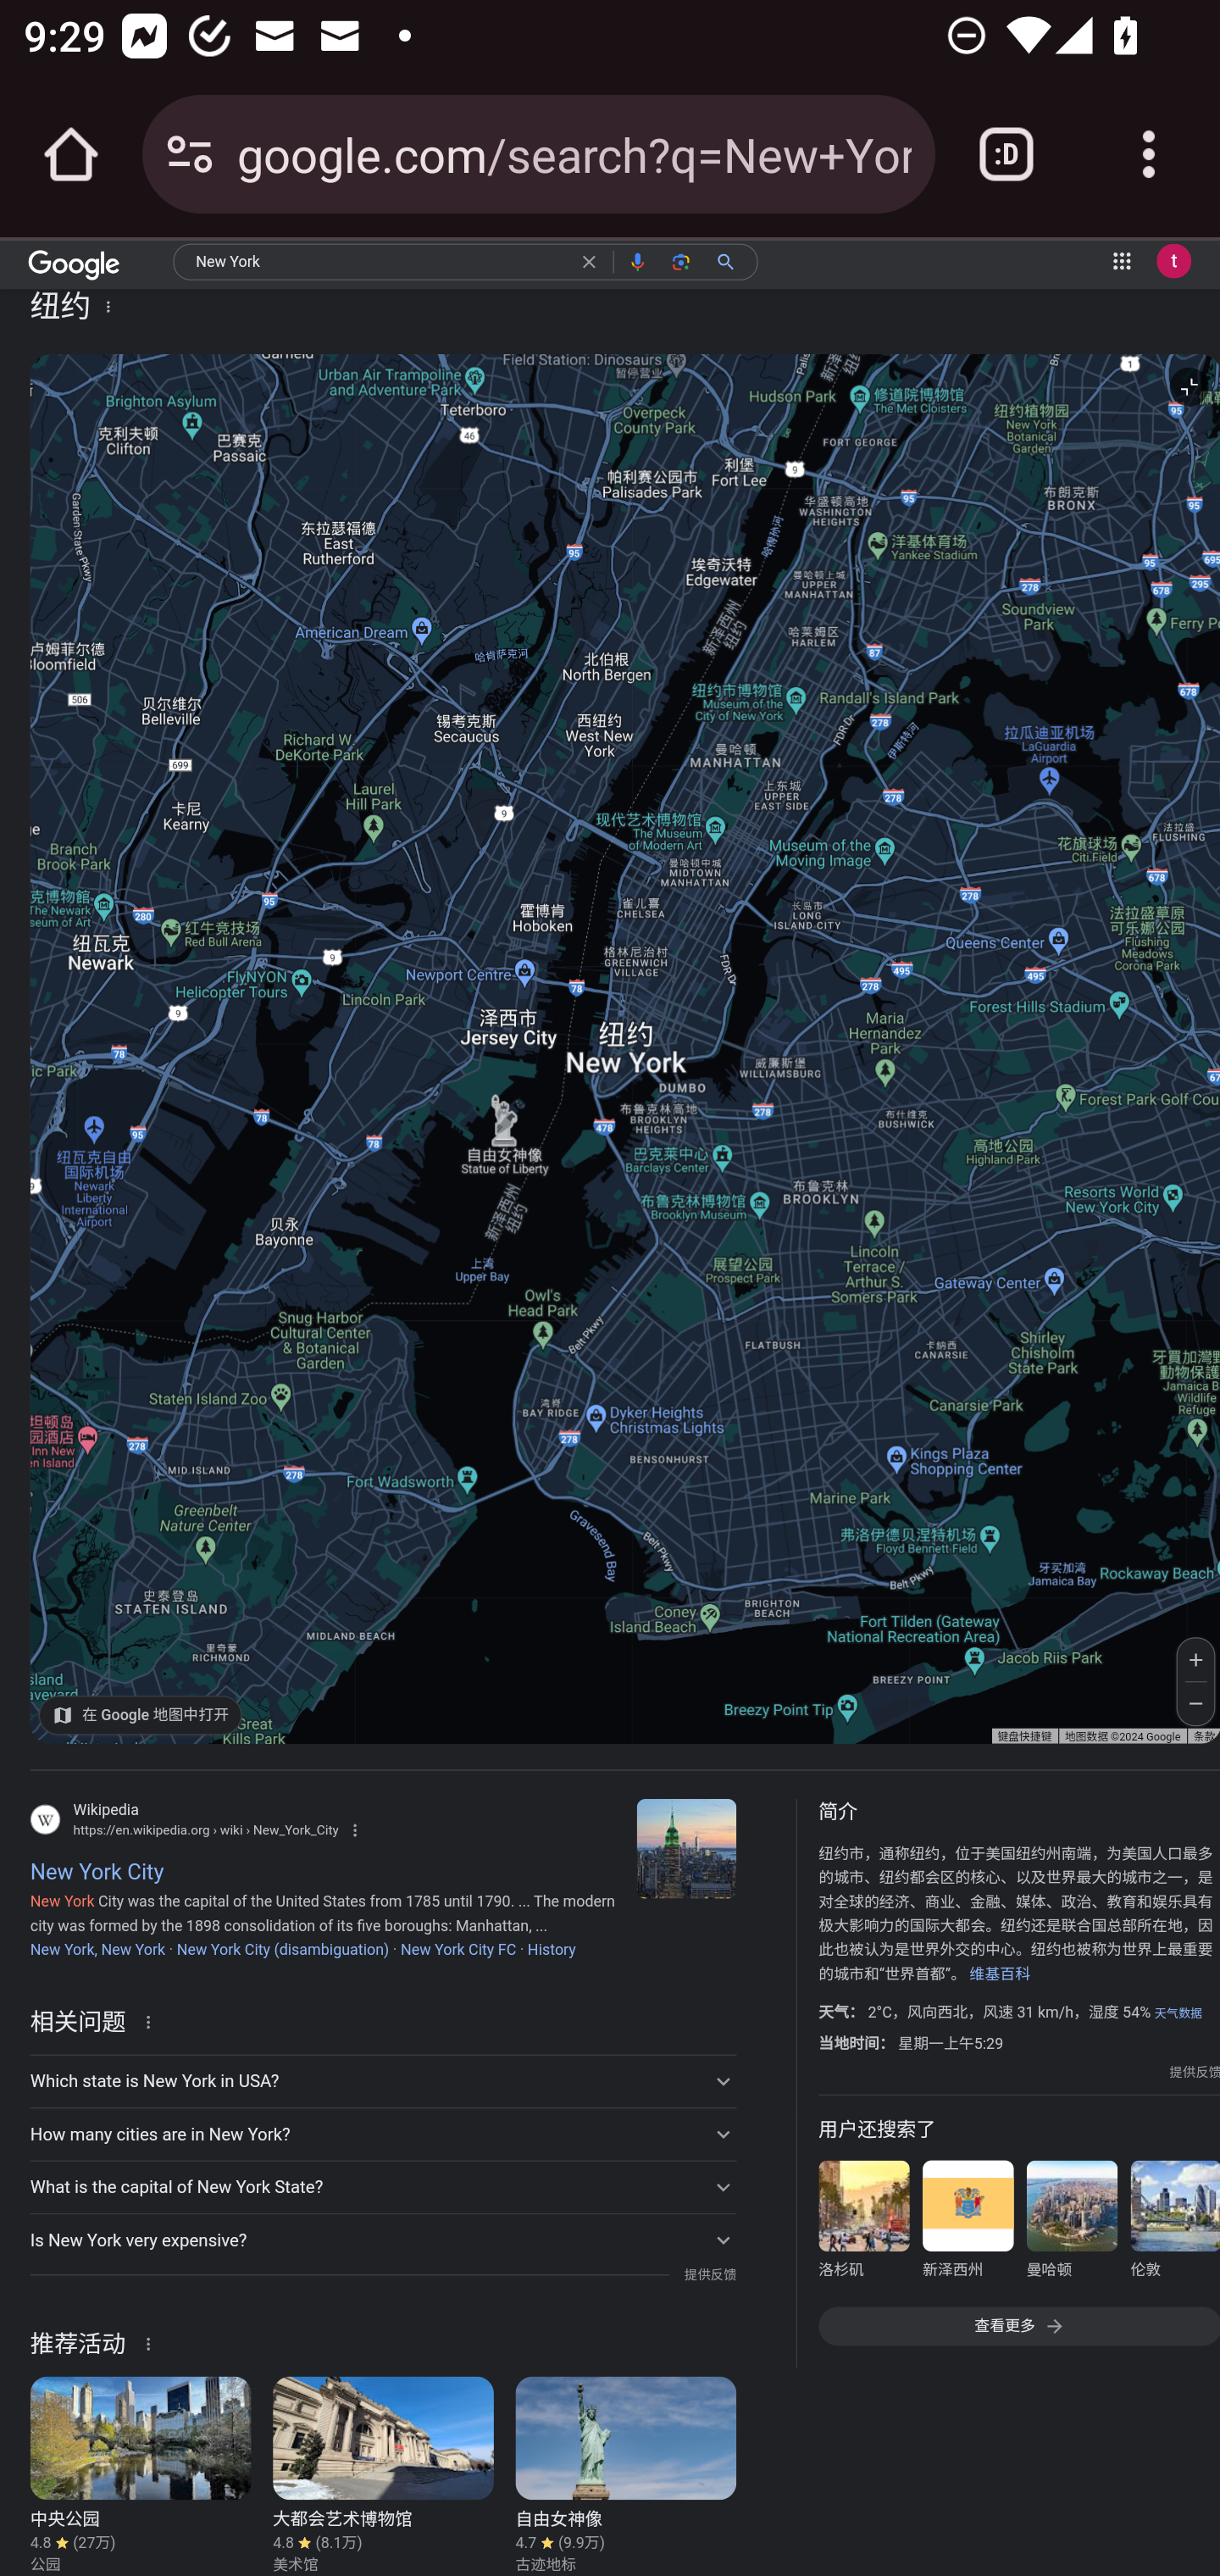 The image size is (1220, 2576). Describe the element at coordinates (97, 1949) in the screenshot. I see `New York, New York` at that location.